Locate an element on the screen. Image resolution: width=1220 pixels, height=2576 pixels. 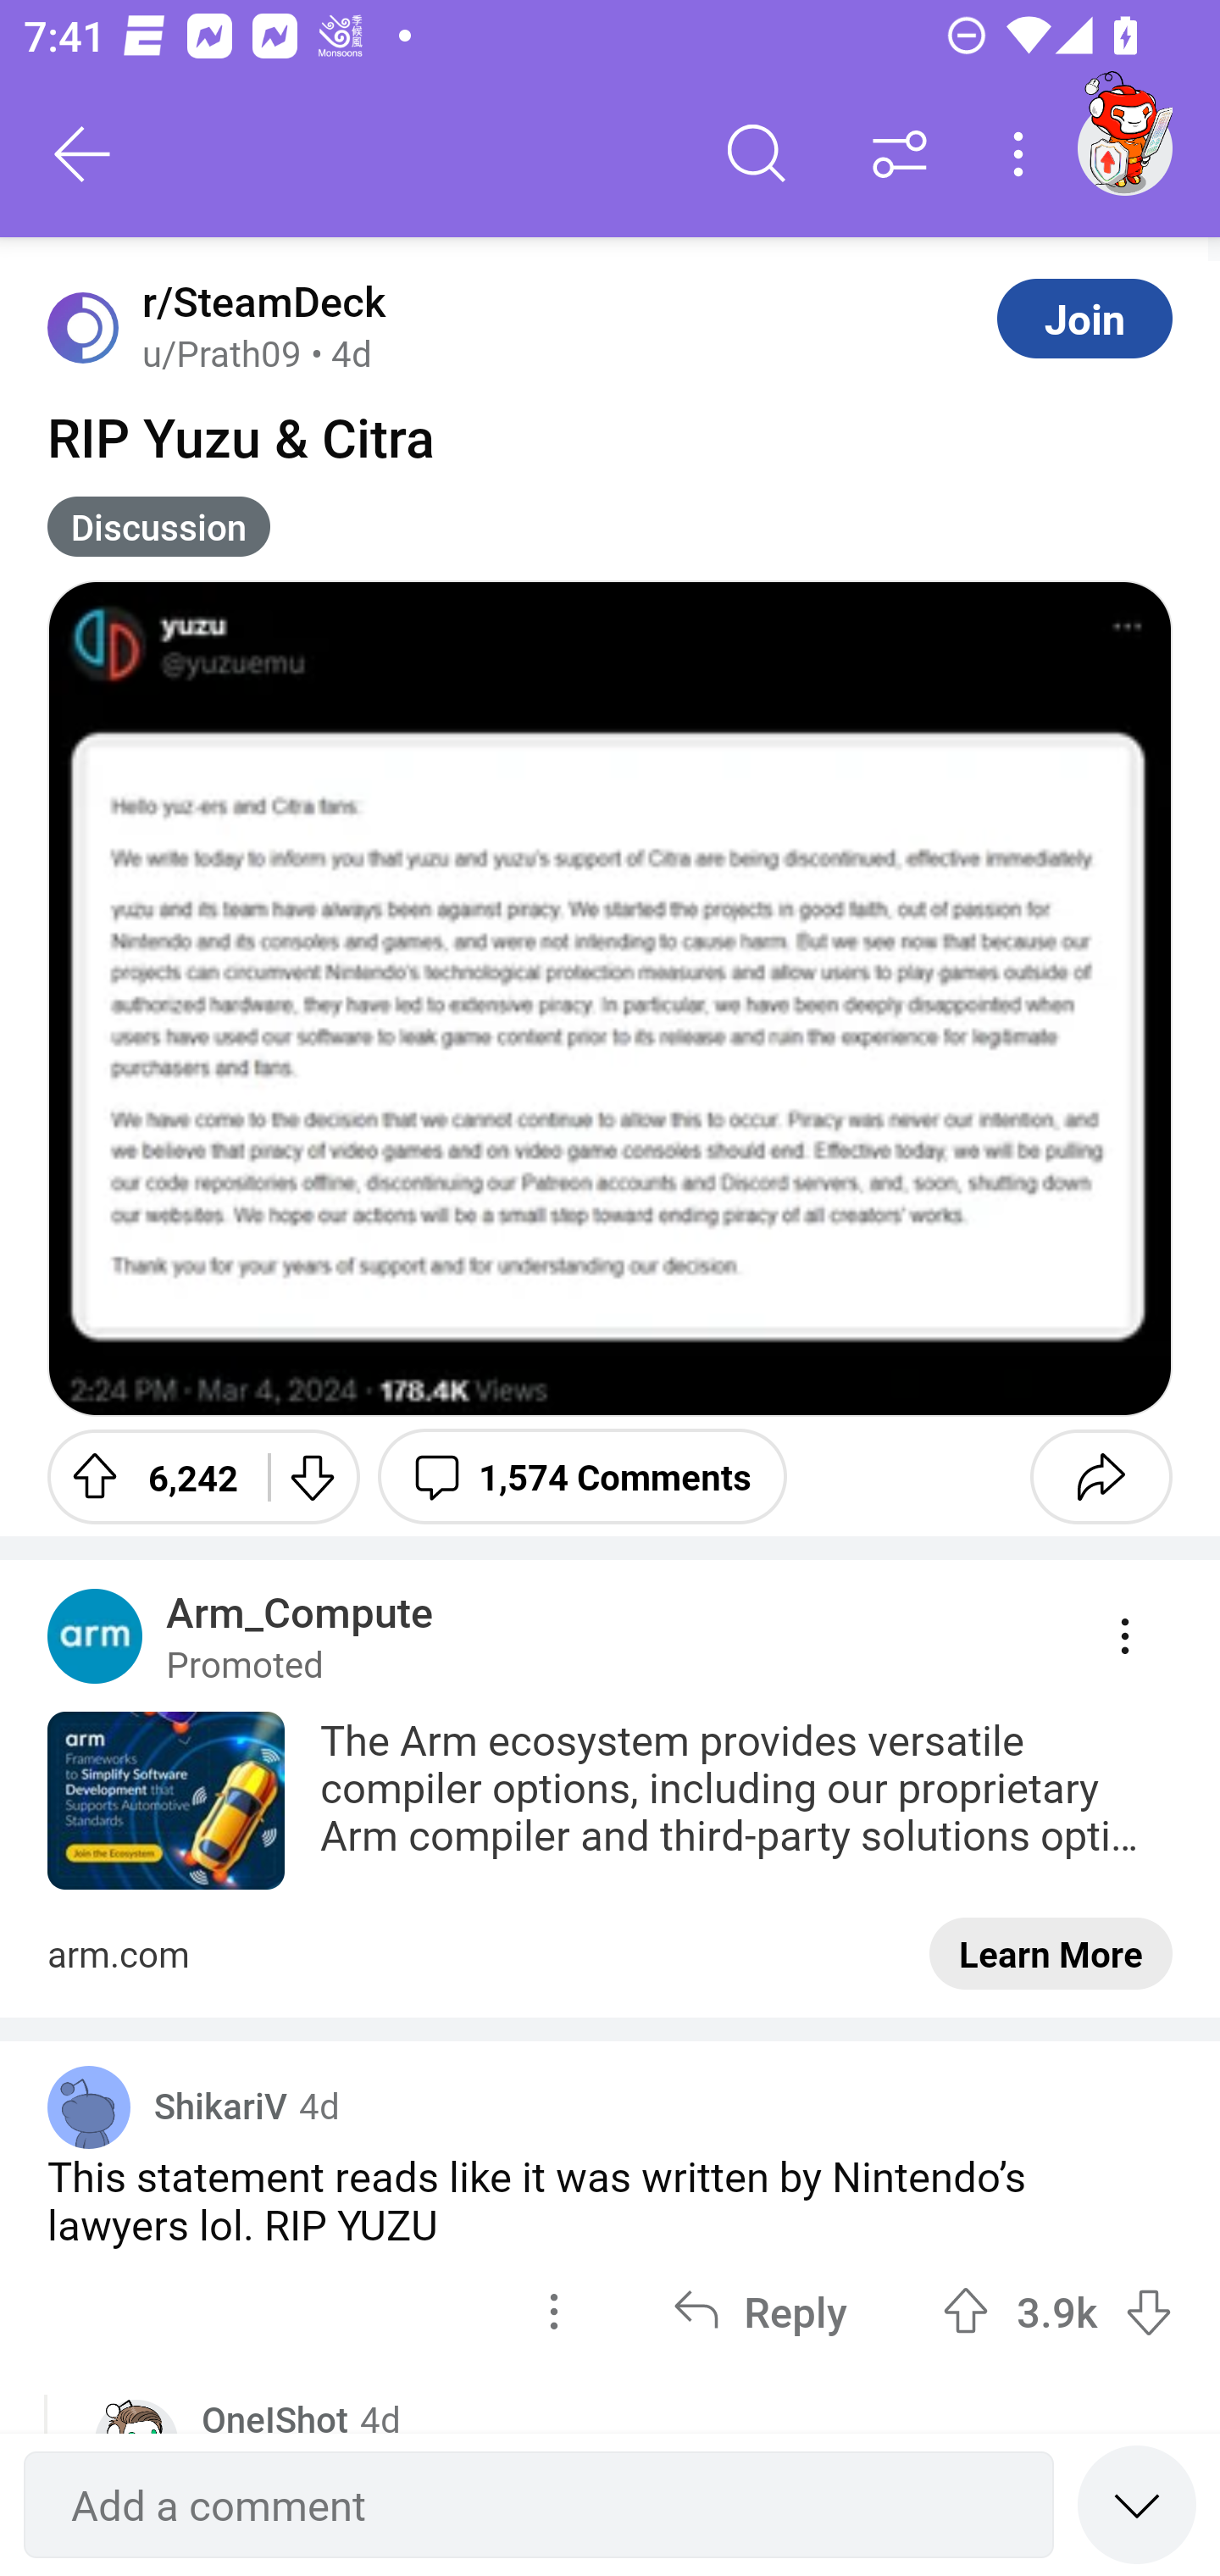
Upvote 3.9k 3906 votes Downvote is located at coordinates (1057, 2310).